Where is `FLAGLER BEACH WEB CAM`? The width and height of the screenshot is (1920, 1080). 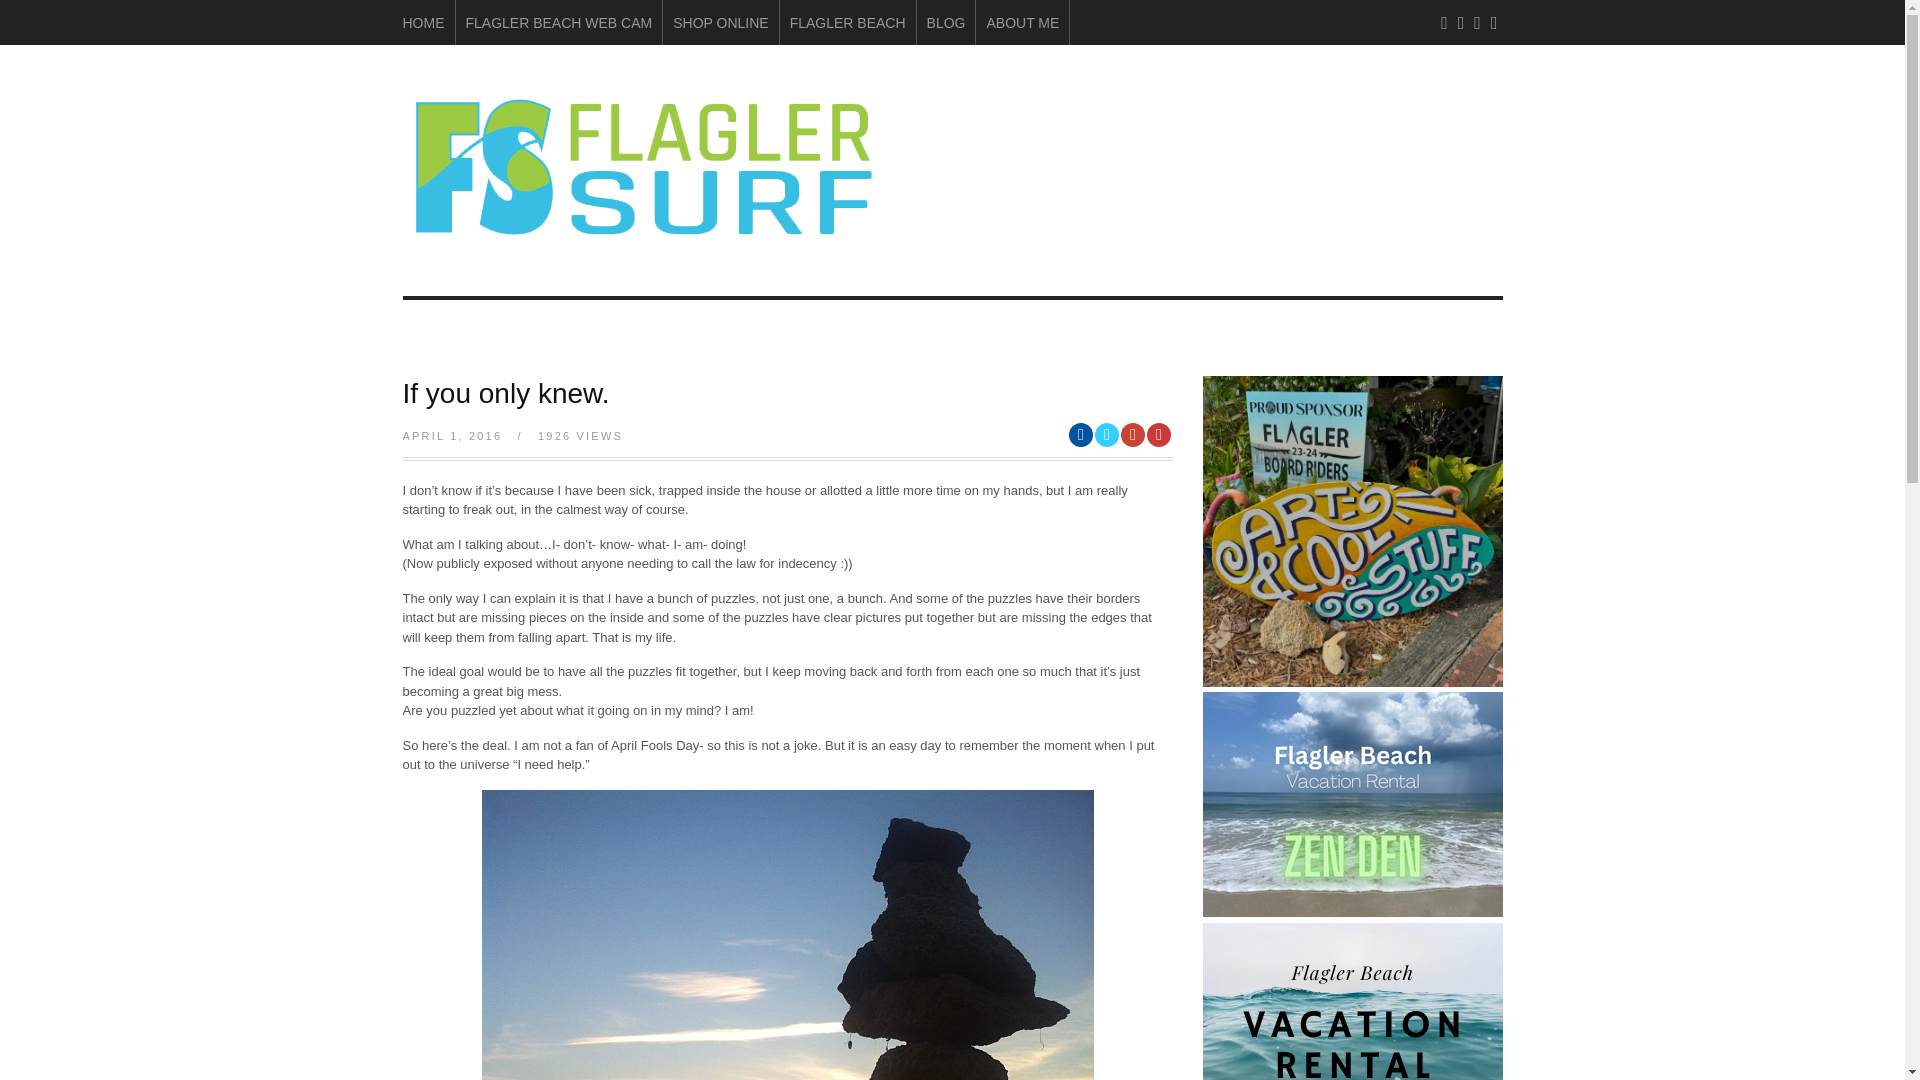 FLAGLER BEACH WEB CAM is located at coordinates (559, 22).